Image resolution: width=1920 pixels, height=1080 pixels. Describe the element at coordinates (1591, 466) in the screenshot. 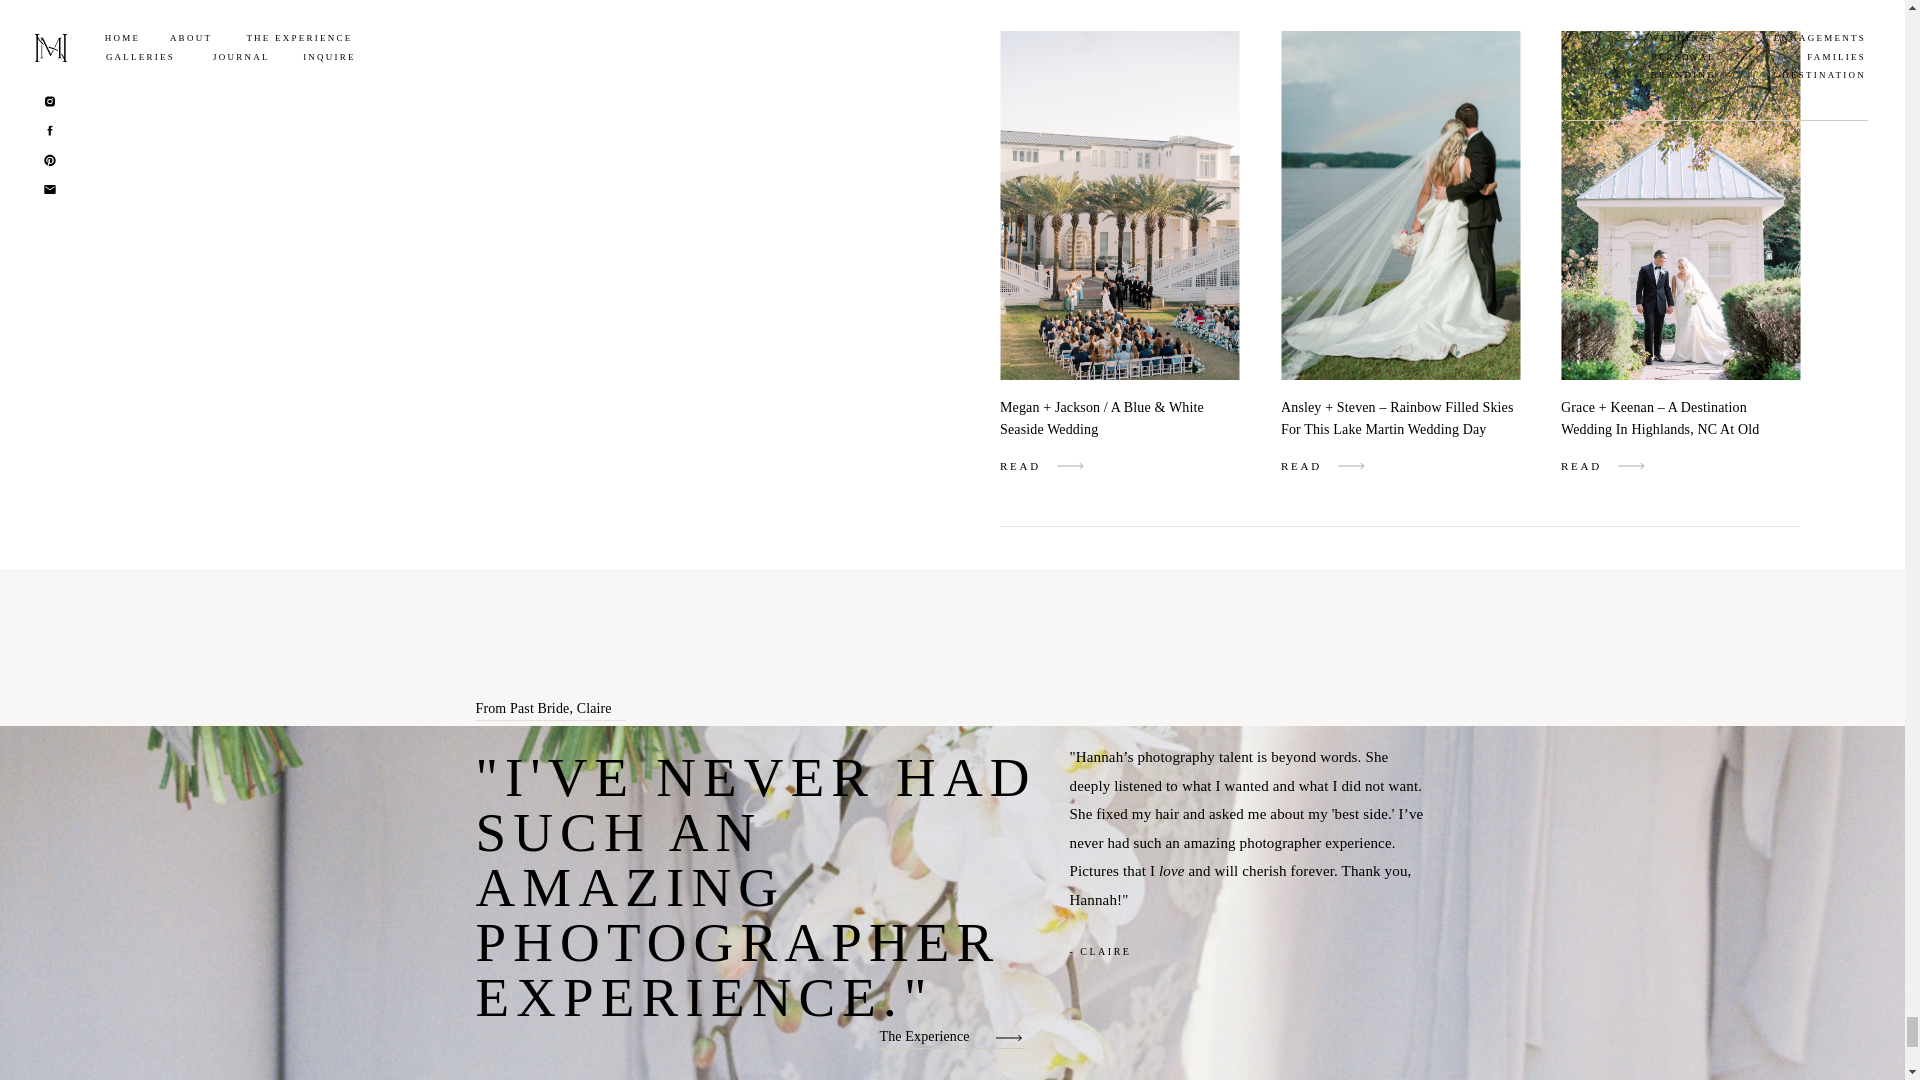

I see `READ` at that location.